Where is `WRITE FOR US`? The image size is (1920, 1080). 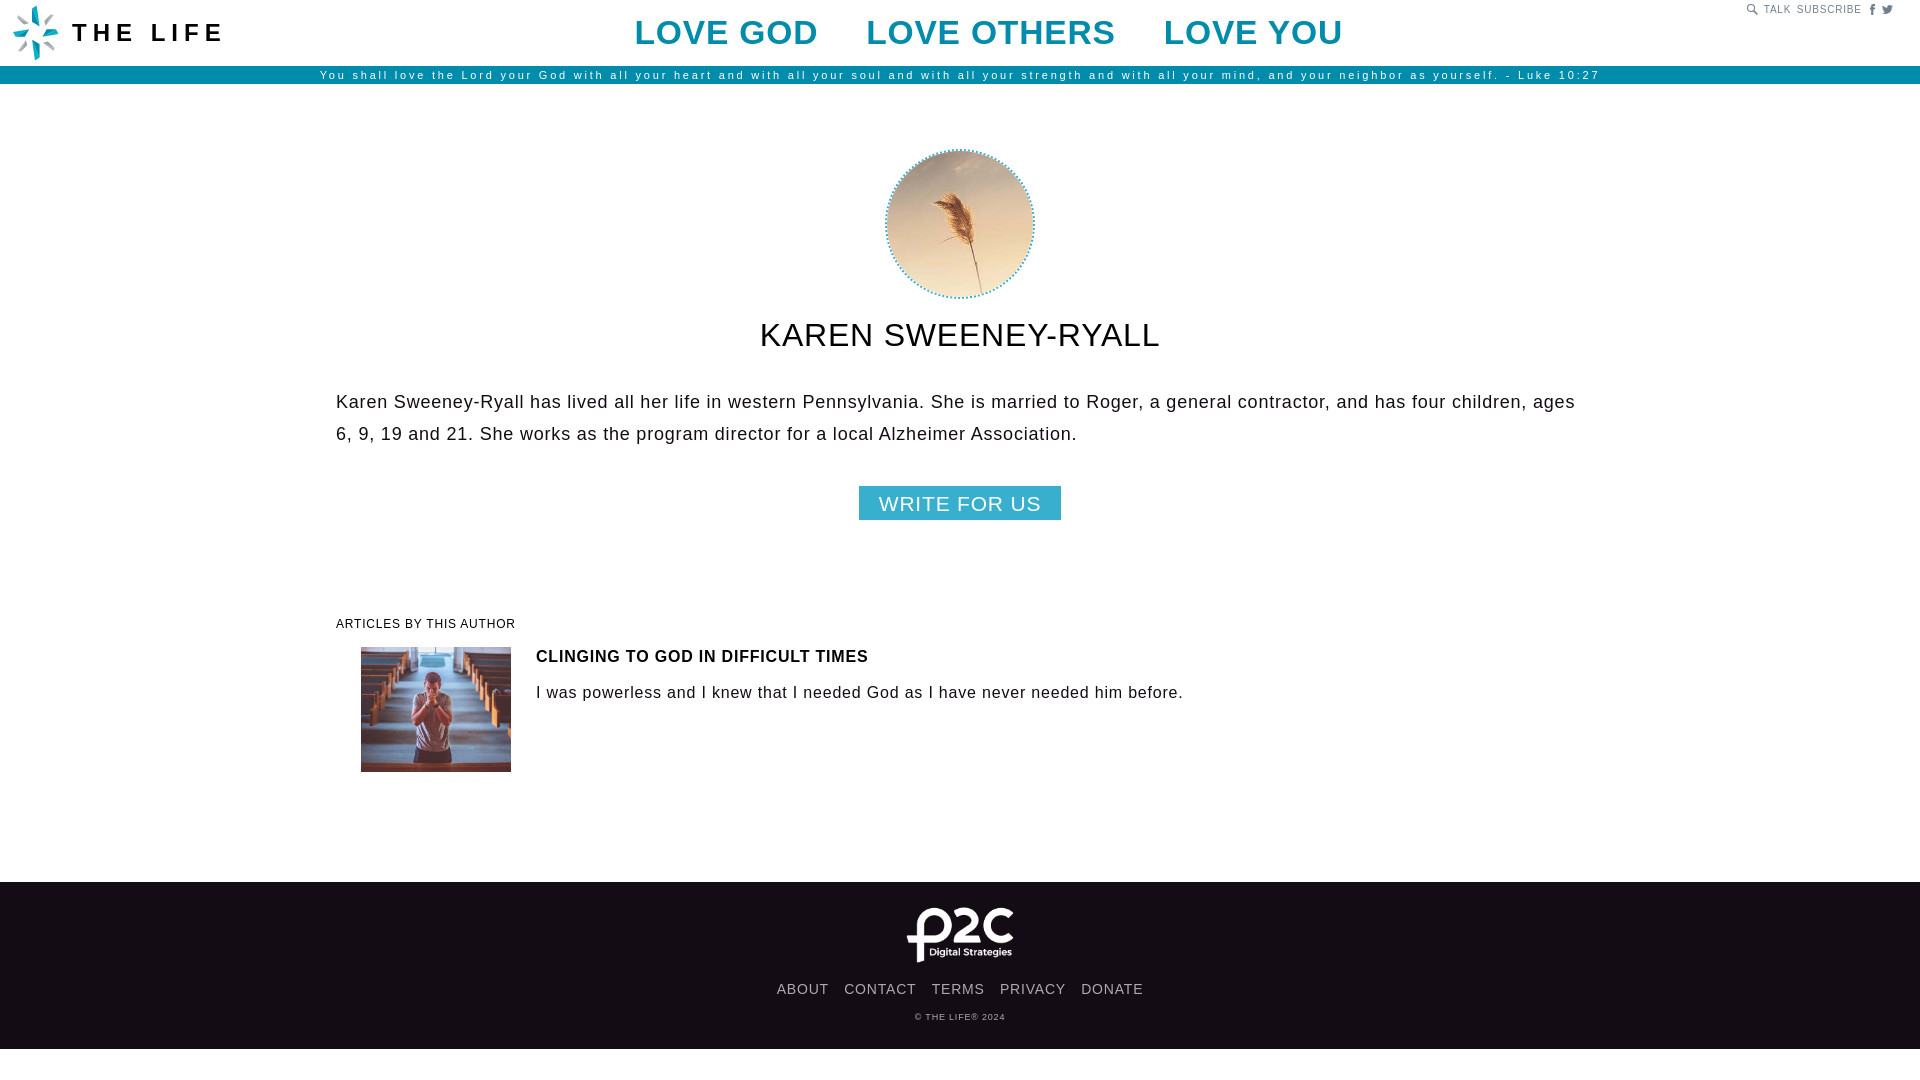
WRITE FOR US is located at coordinates (960, 502).